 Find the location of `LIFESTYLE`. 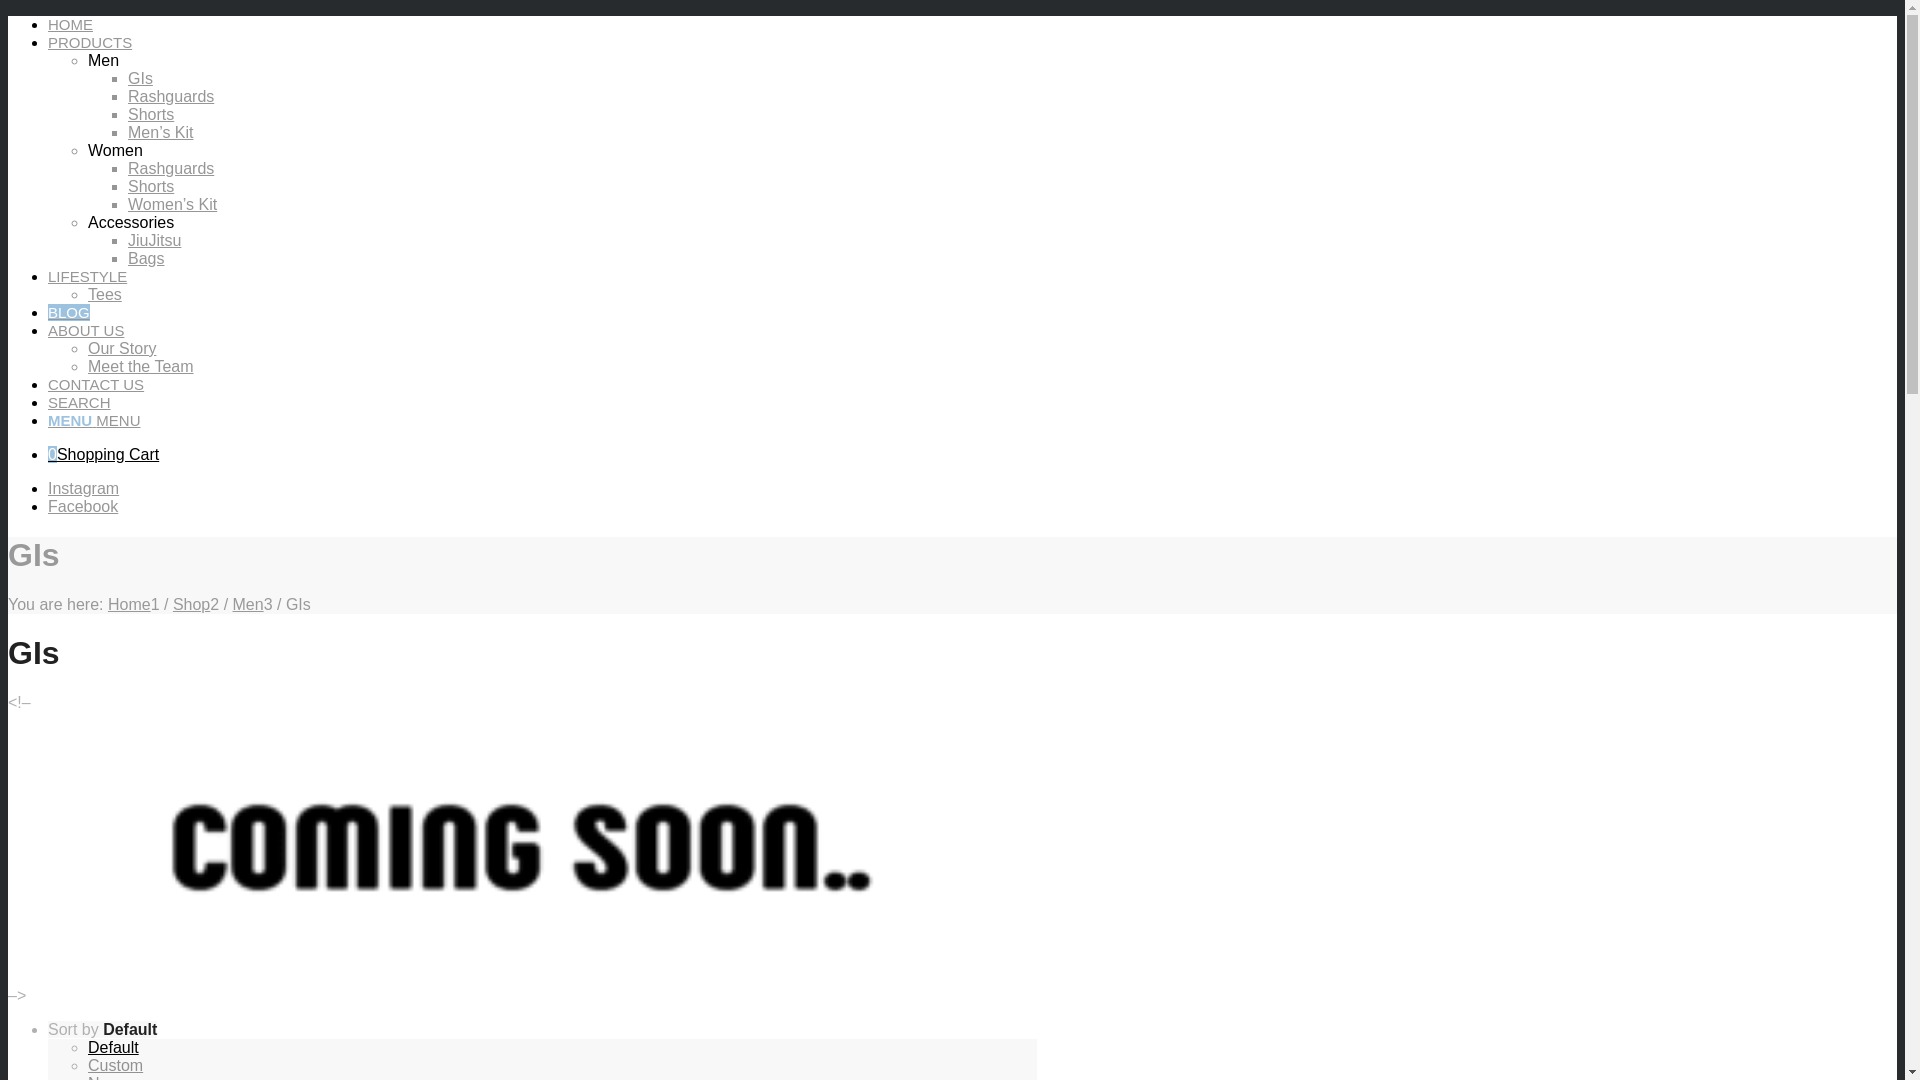

LIFESTYLE is located at coordinates (88, 276).